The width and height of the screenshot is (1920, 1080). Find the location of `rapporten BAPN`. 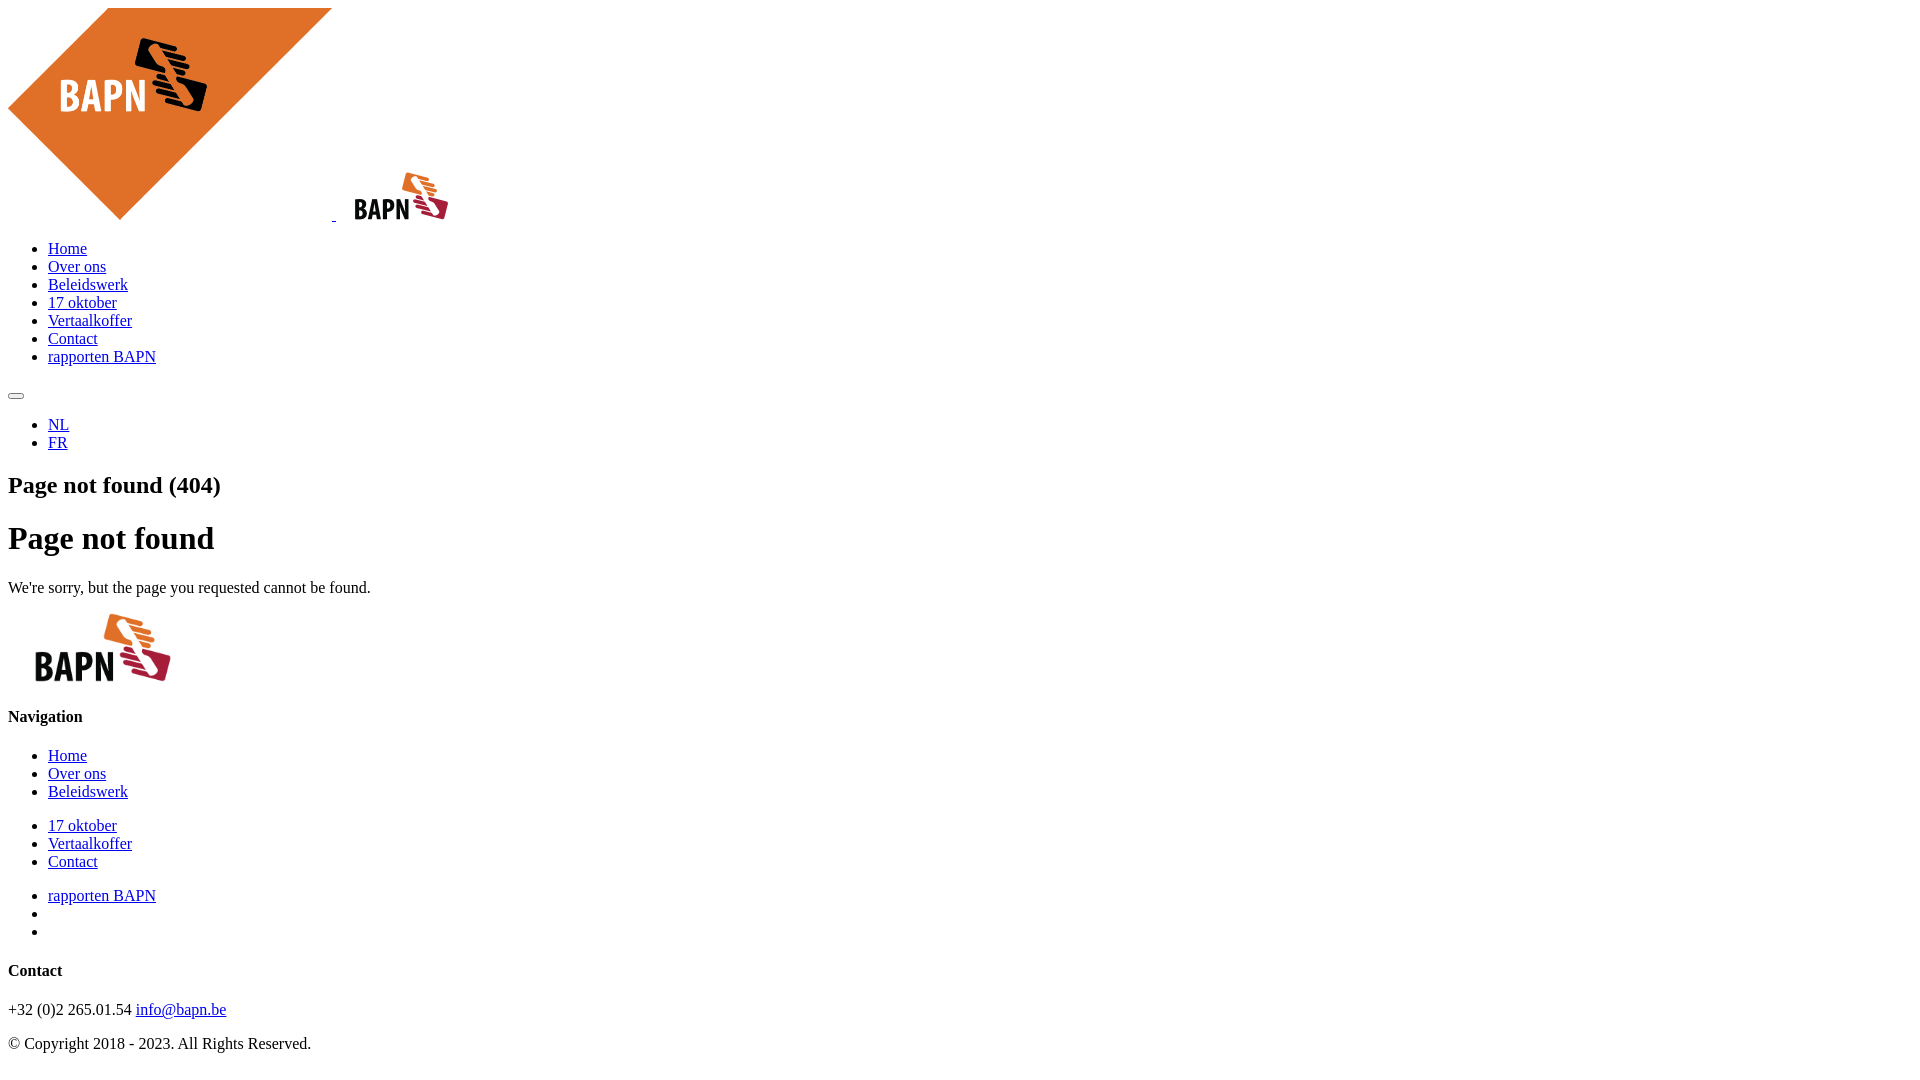

rapporten BAPN is located at coordinates (102, 356).